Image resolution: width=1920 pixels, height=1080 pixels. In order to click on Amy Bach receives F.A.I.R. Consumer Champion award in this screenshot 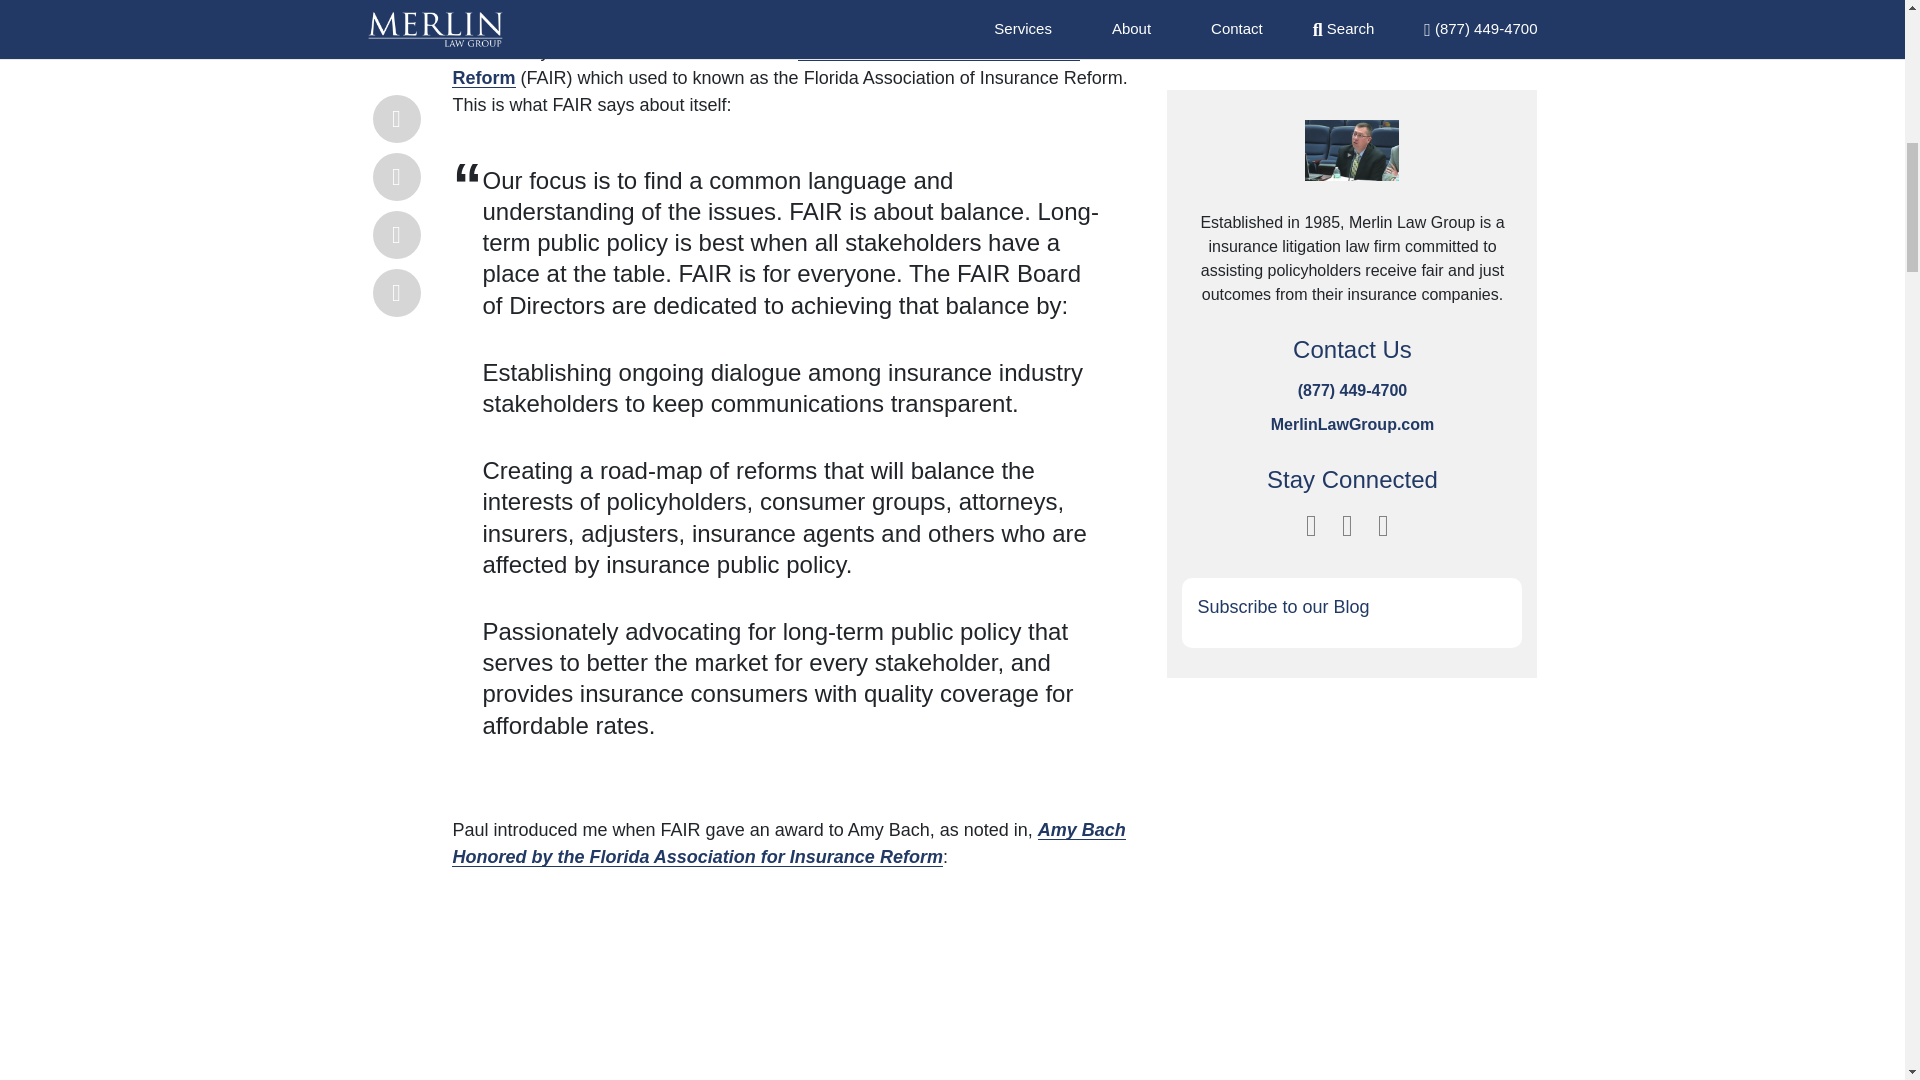, I will do `click(772, 994)`.